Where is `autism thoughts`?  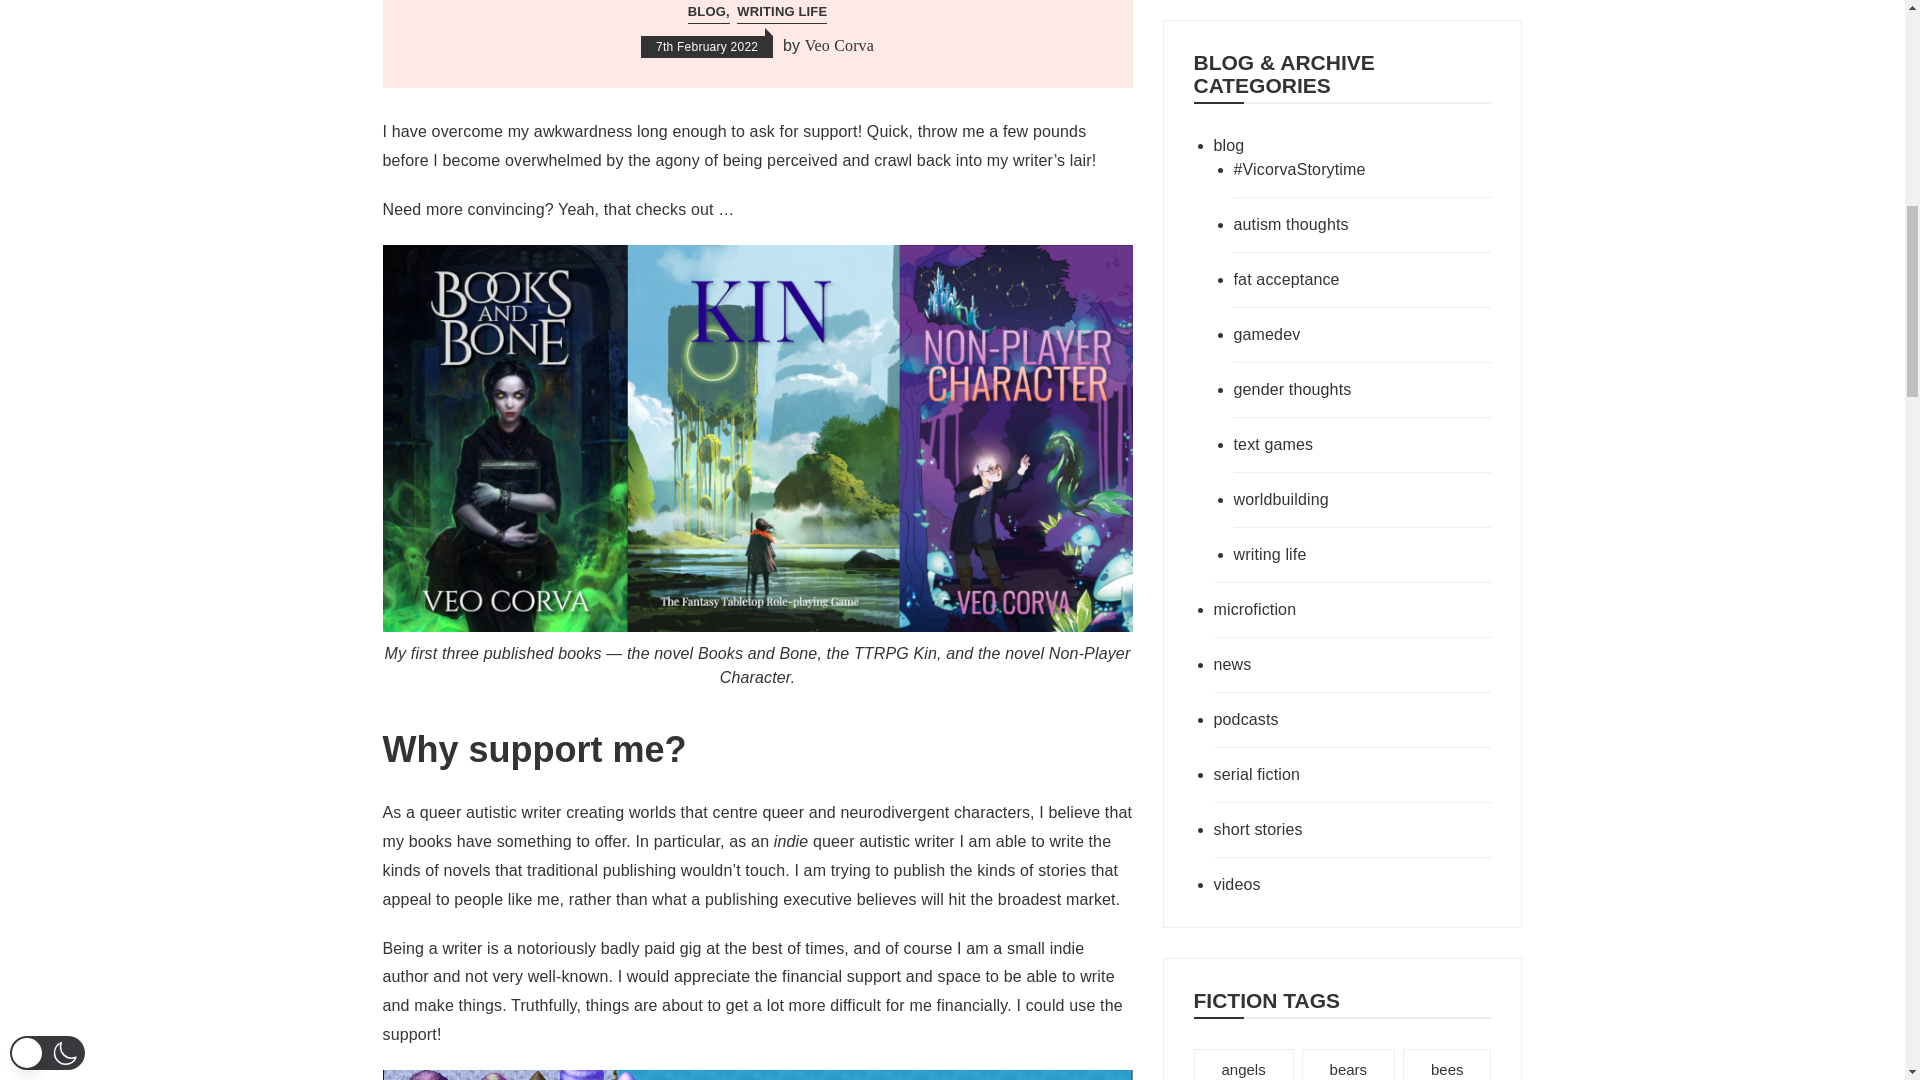
autism thoughts is located at coordinates (1337, 224).